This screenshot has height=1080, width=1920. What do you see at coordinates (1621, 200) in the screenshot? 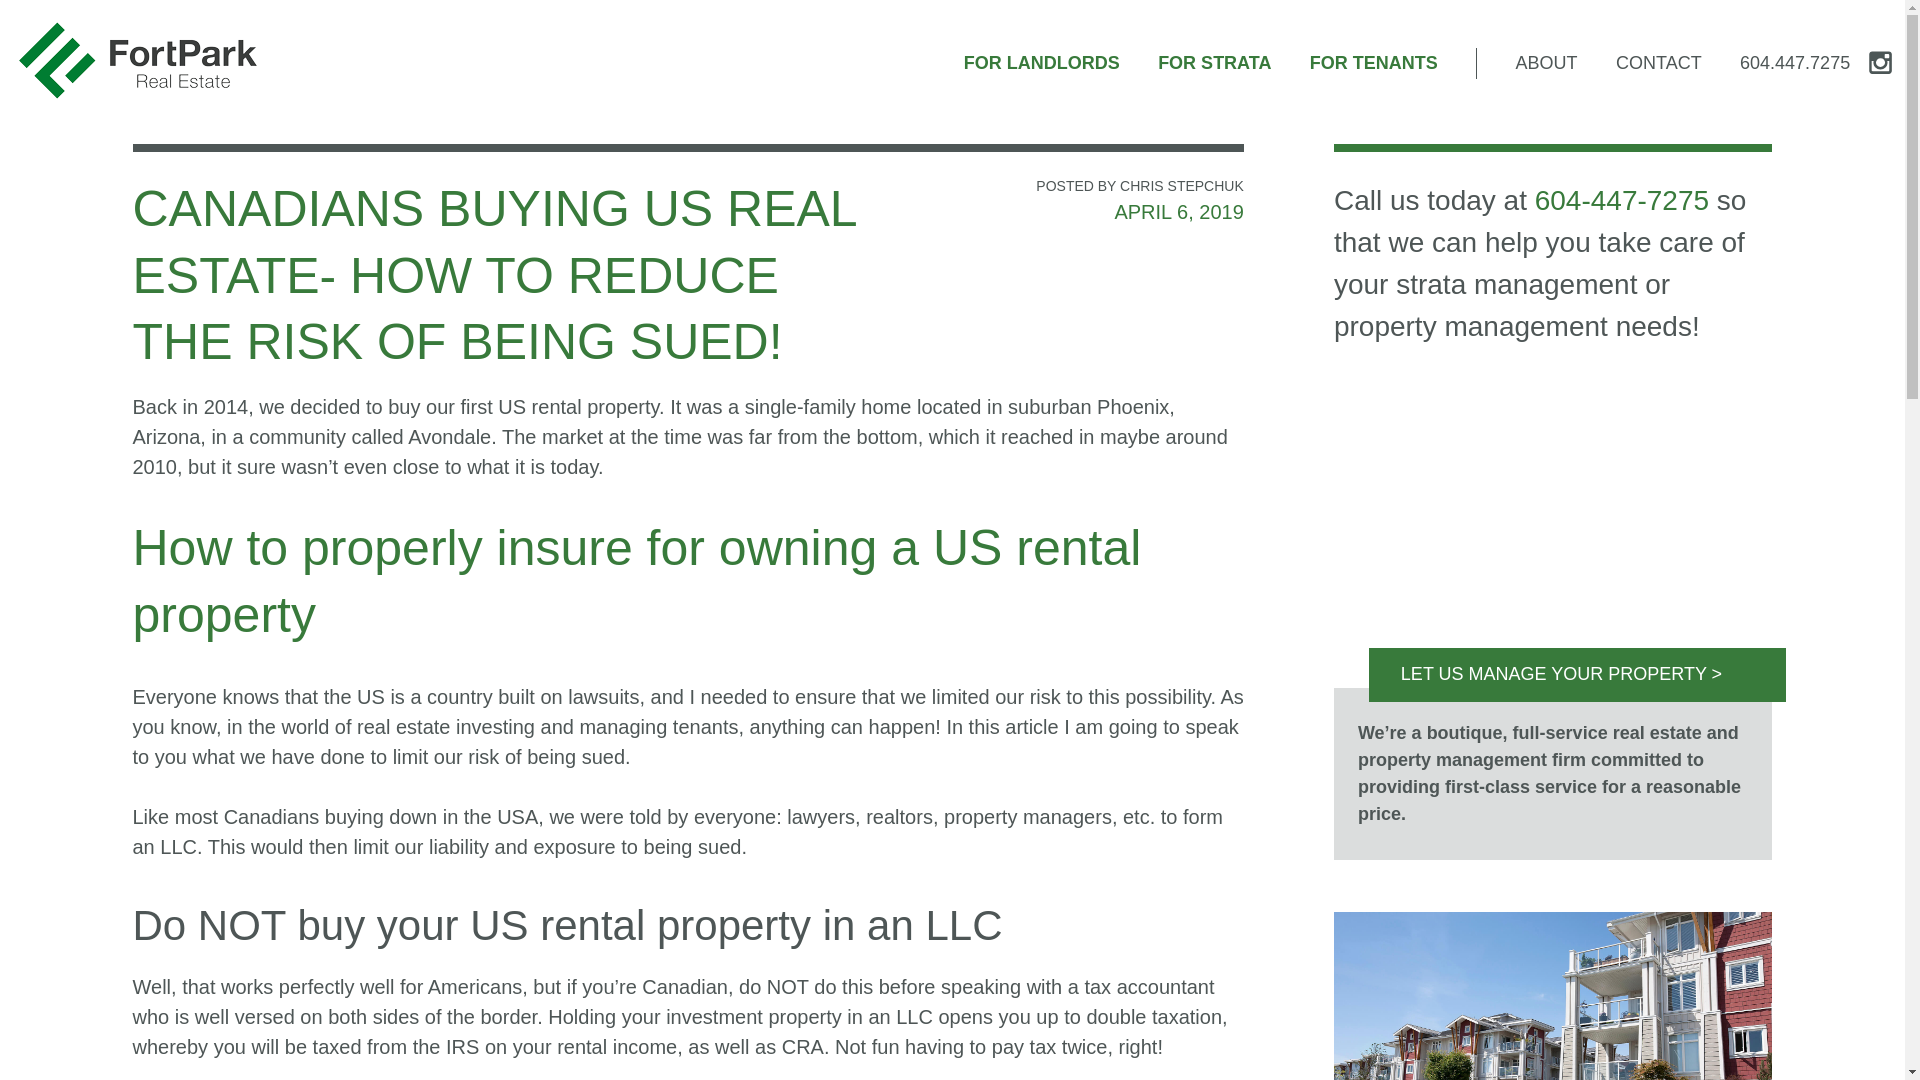
I see `604-447-7275` at bounding box center [1621, 200].